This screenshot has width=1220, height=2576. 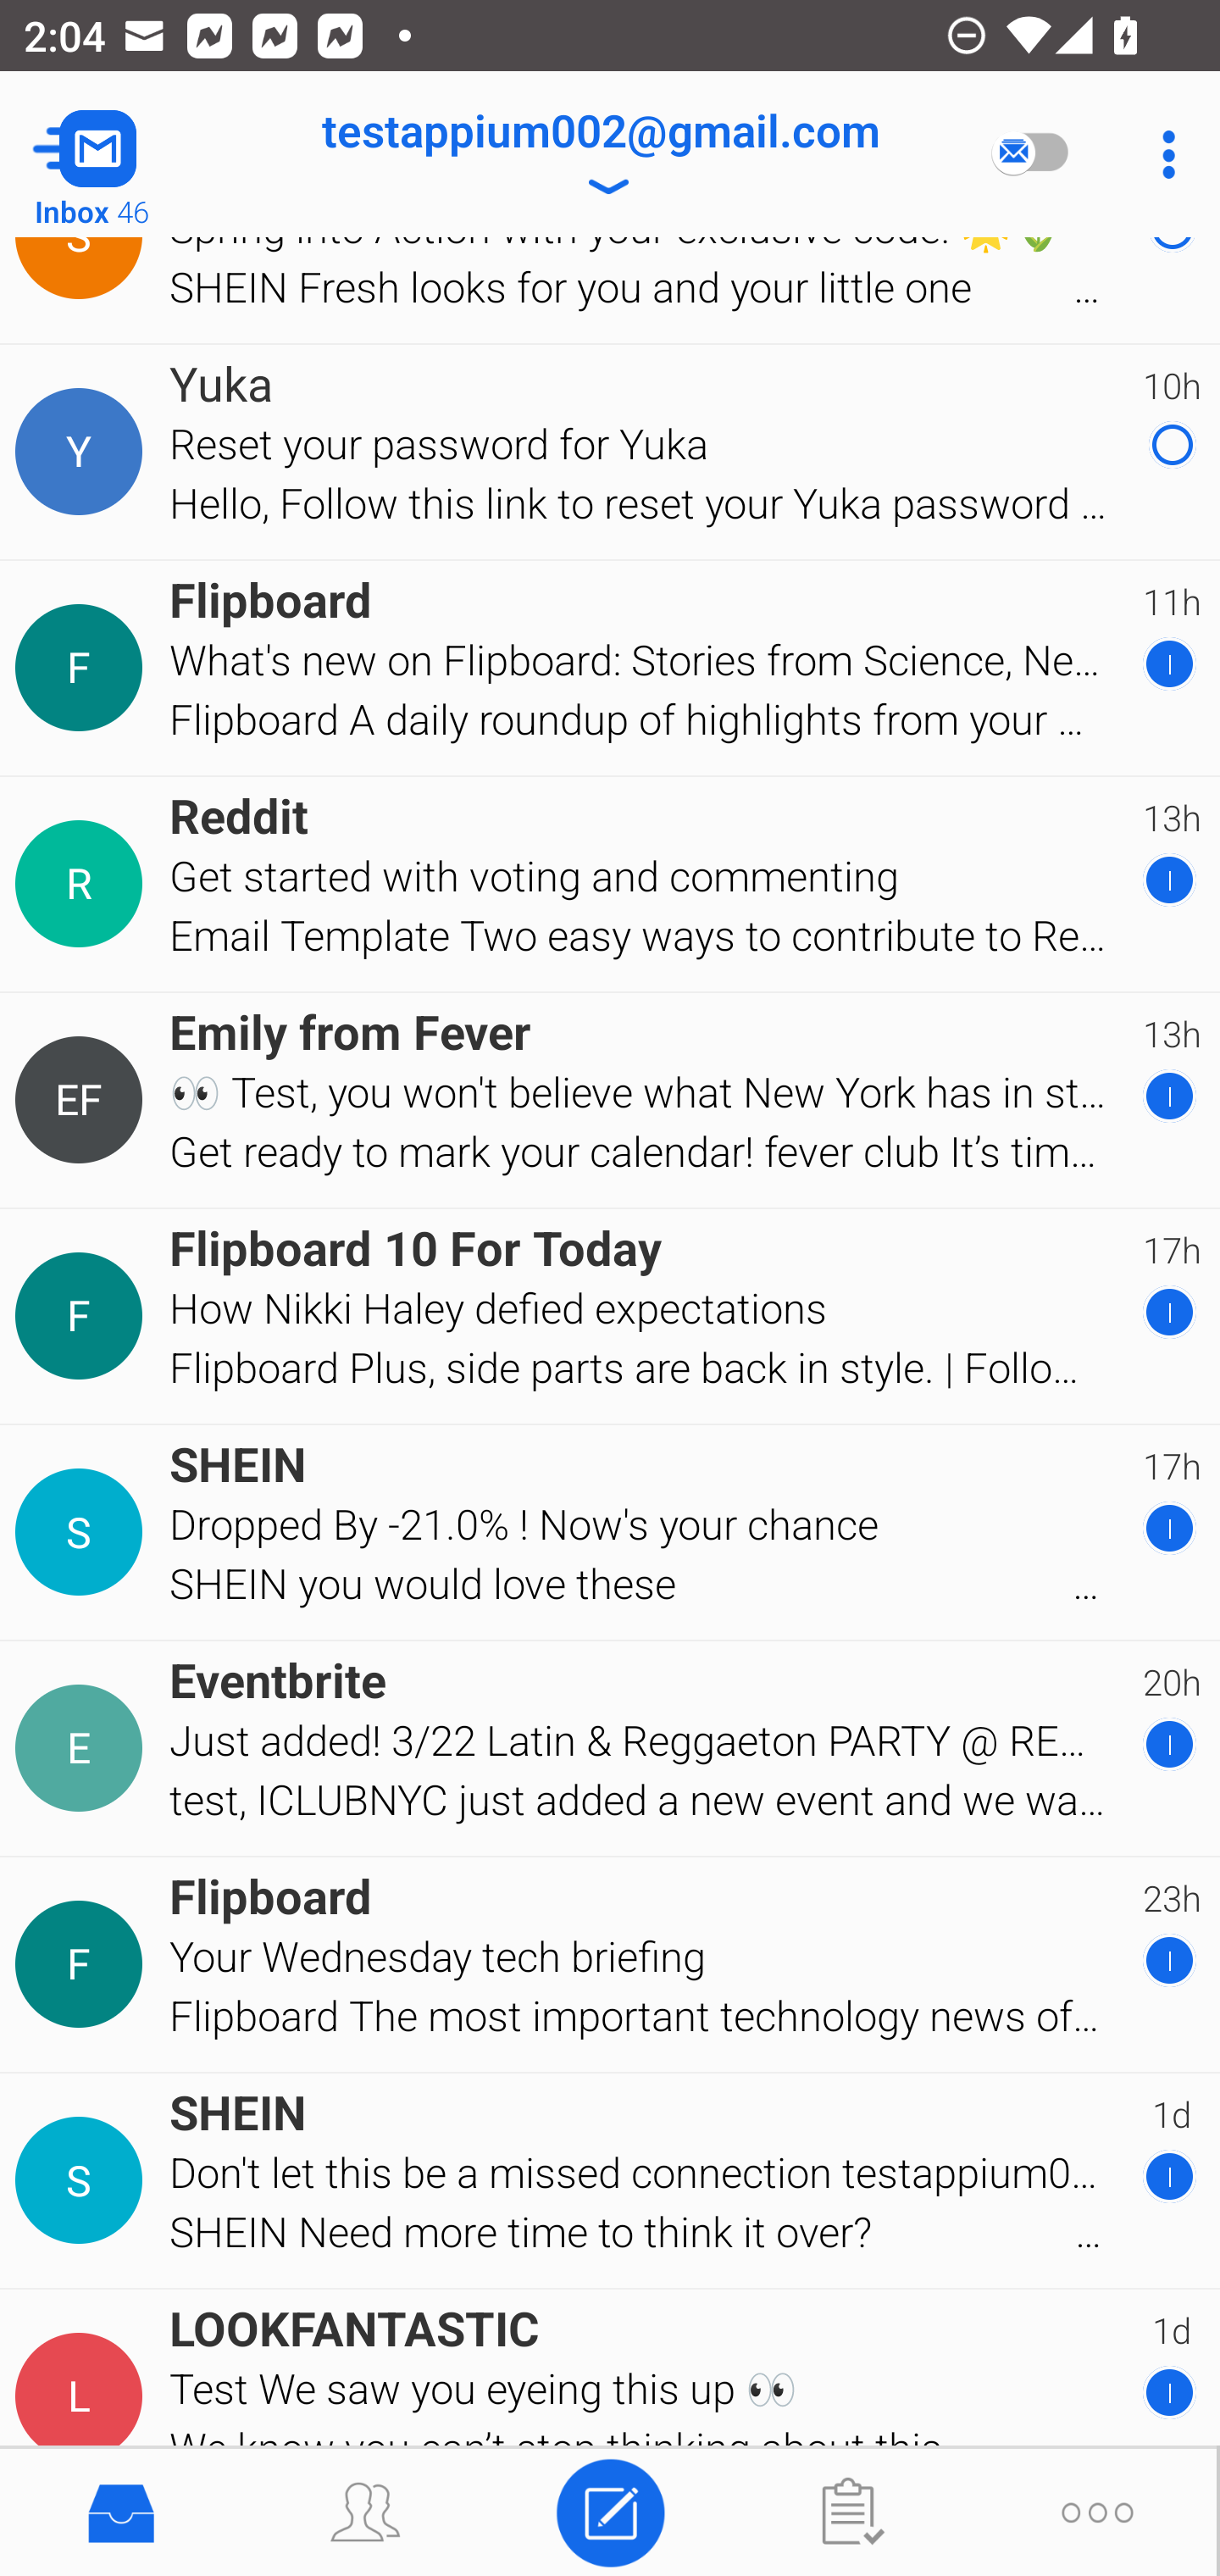 I want to click on Contact Details, so click(x=83, y=452).